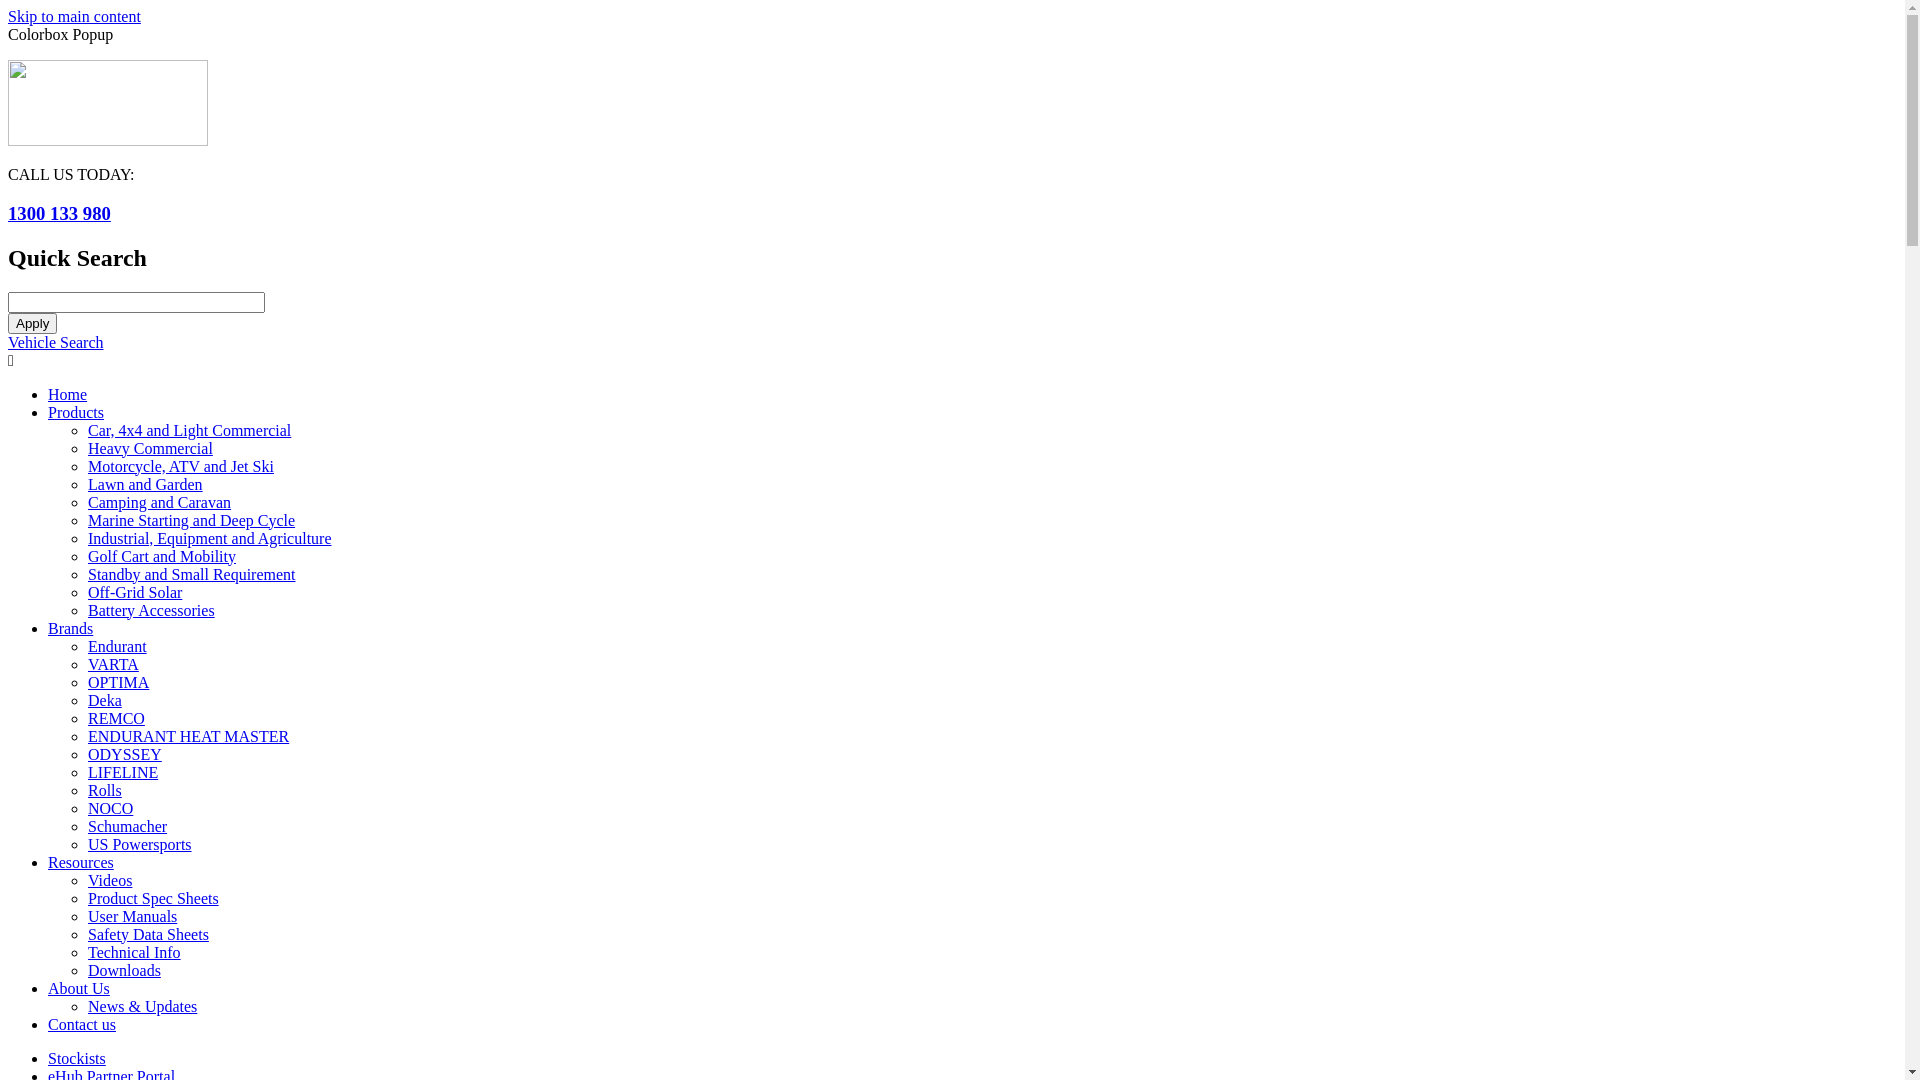 The width and height of the screenshot is (1920, 1080). I want to click on Resources, so click(81, 862).